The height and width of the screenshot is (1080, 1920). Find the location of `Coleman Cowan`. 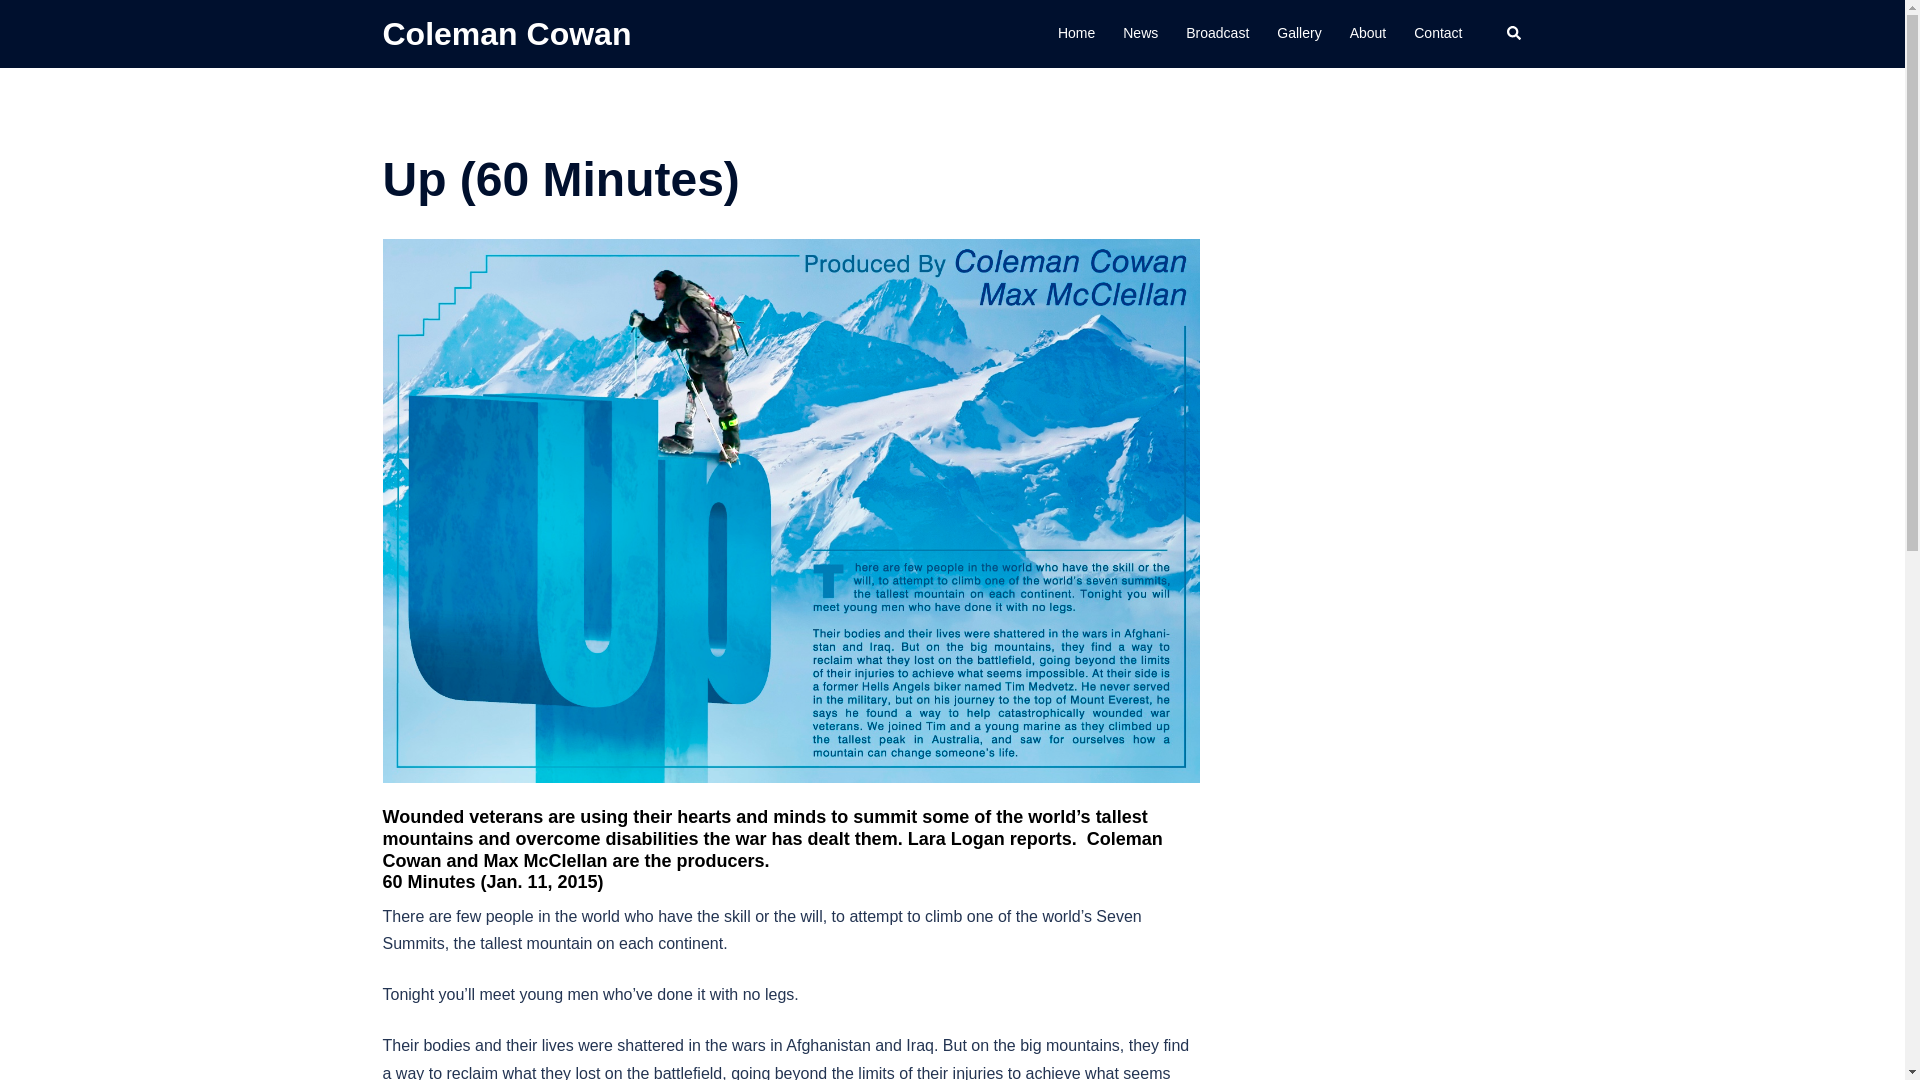

Coleman Cowan is located at coordinates (506, 34).